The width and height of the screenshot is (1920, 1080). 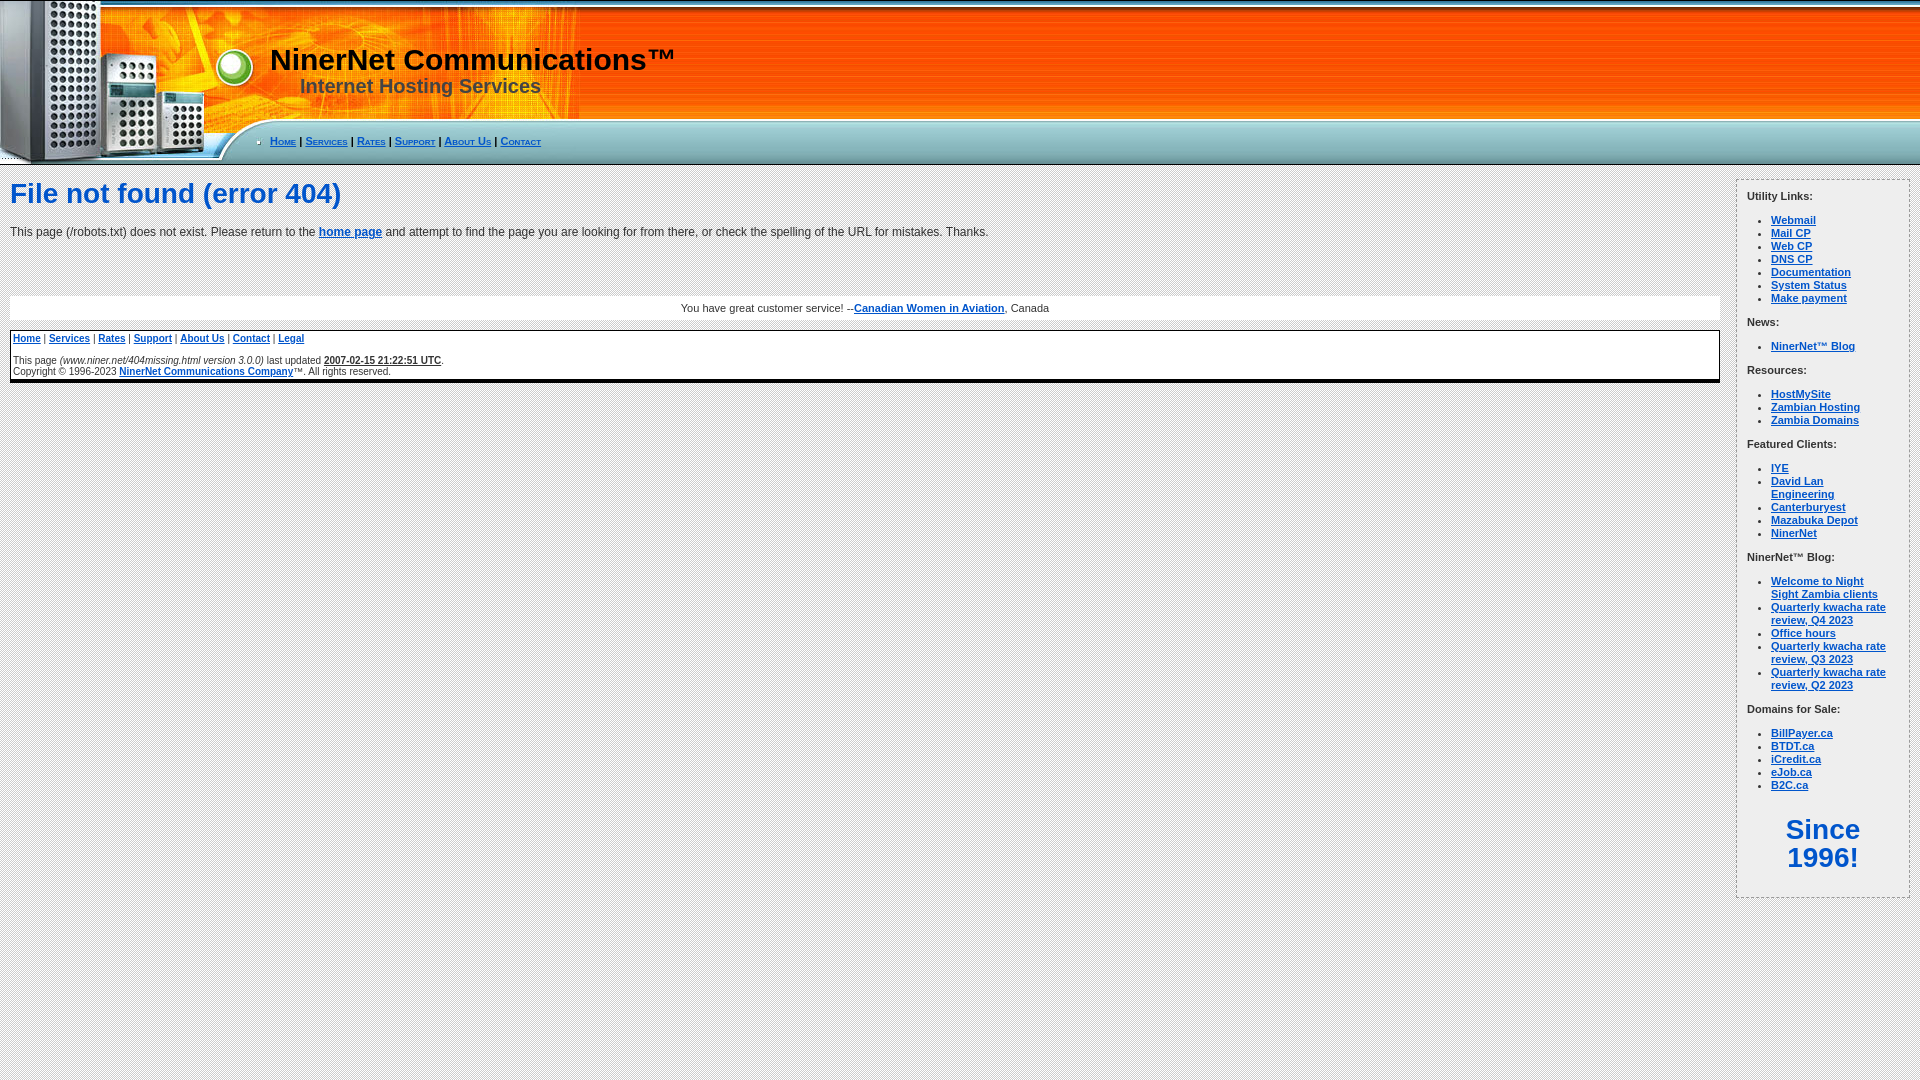 I want to click on Mail CP, so click(x=1791, y=233).